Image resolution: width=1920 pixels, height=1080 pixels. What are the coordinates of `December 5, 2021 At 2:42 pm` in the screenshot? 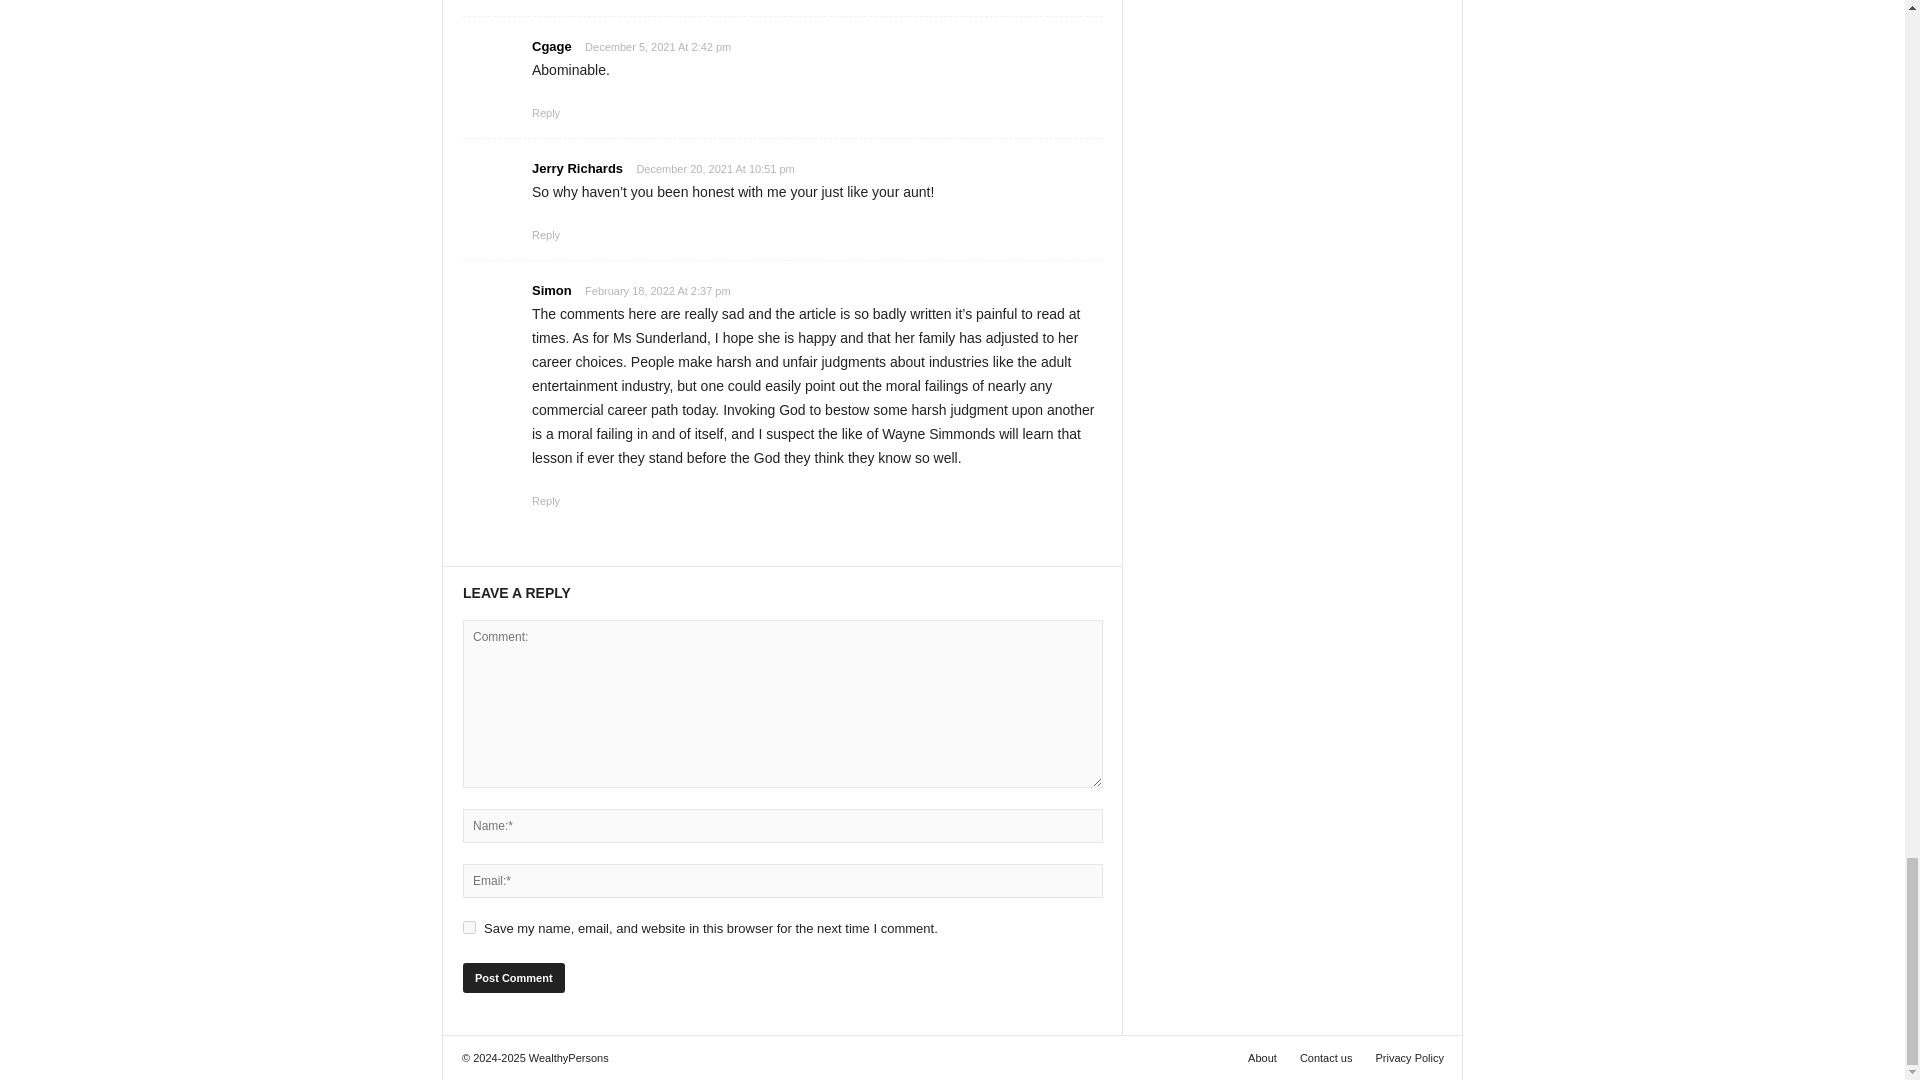 It's located at (658, 47).